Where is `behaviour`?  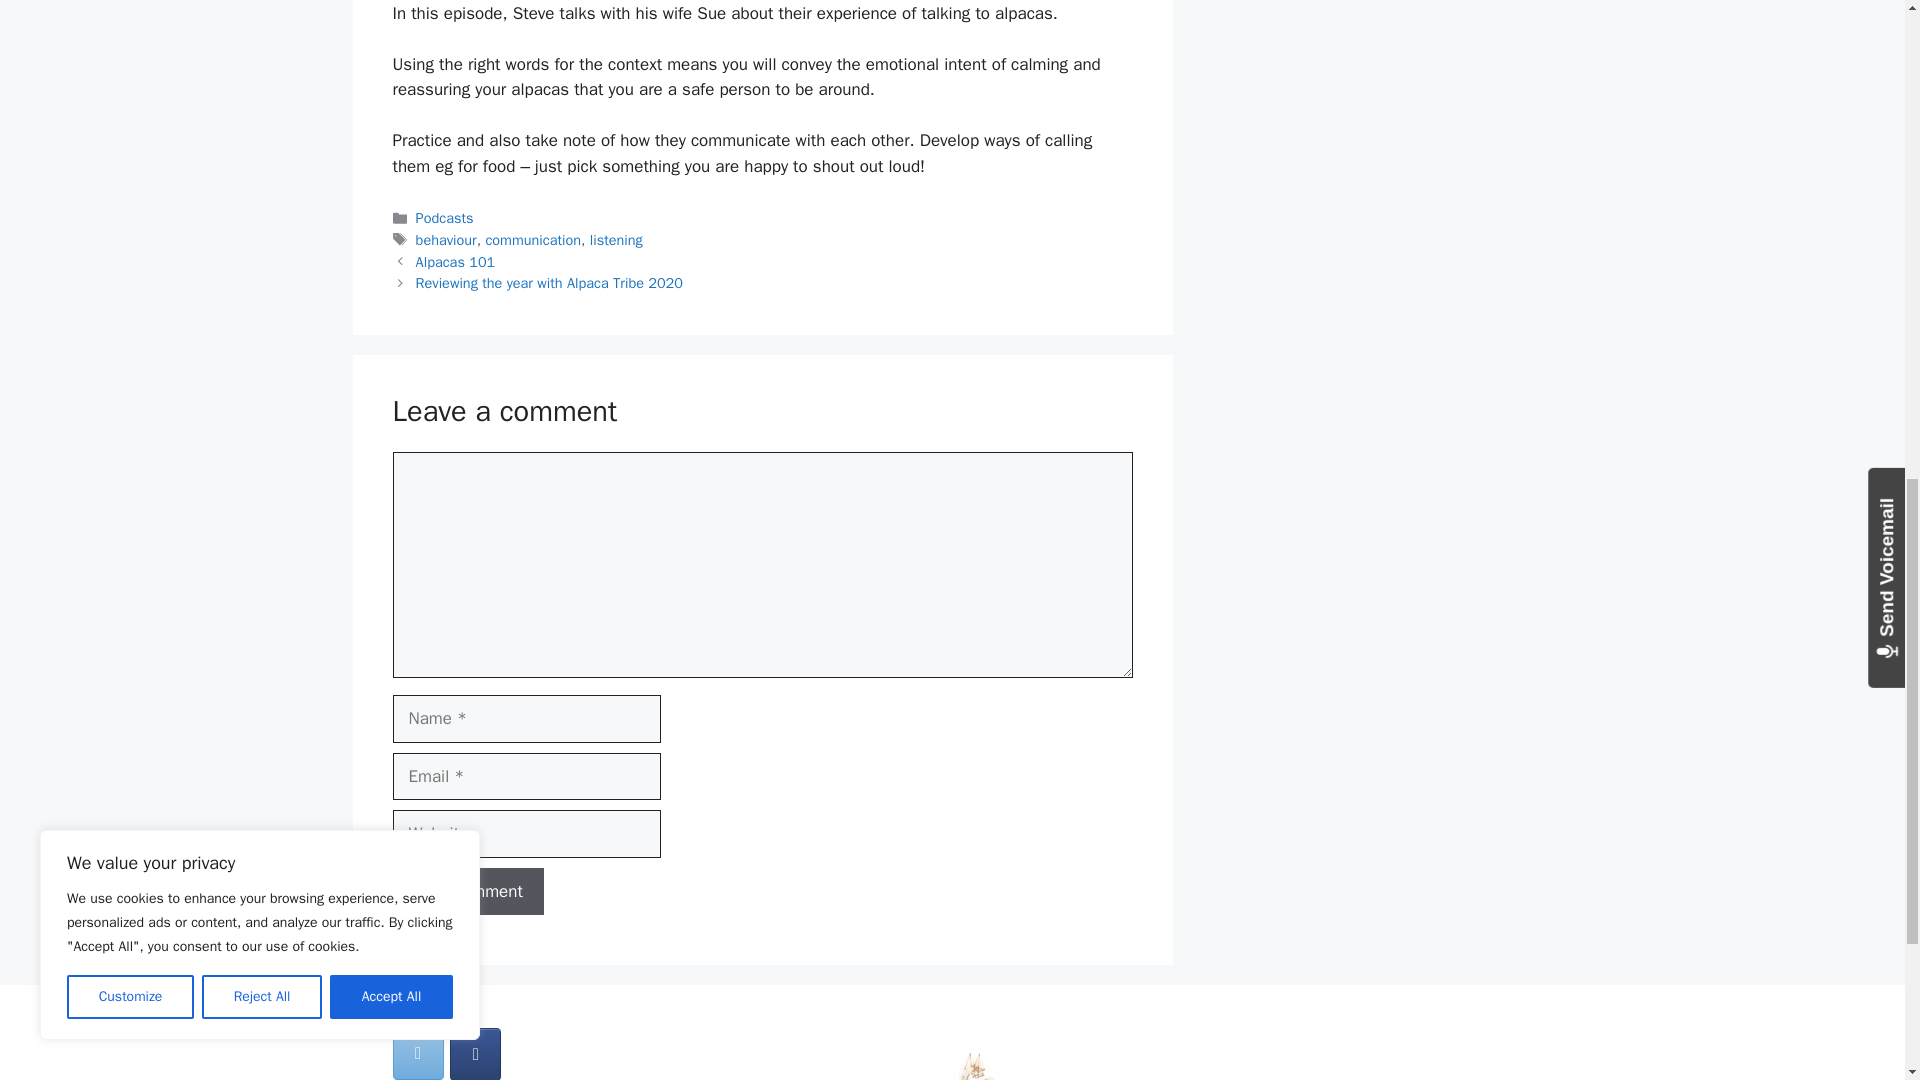 behaviour is located at coordinates (446, 240).